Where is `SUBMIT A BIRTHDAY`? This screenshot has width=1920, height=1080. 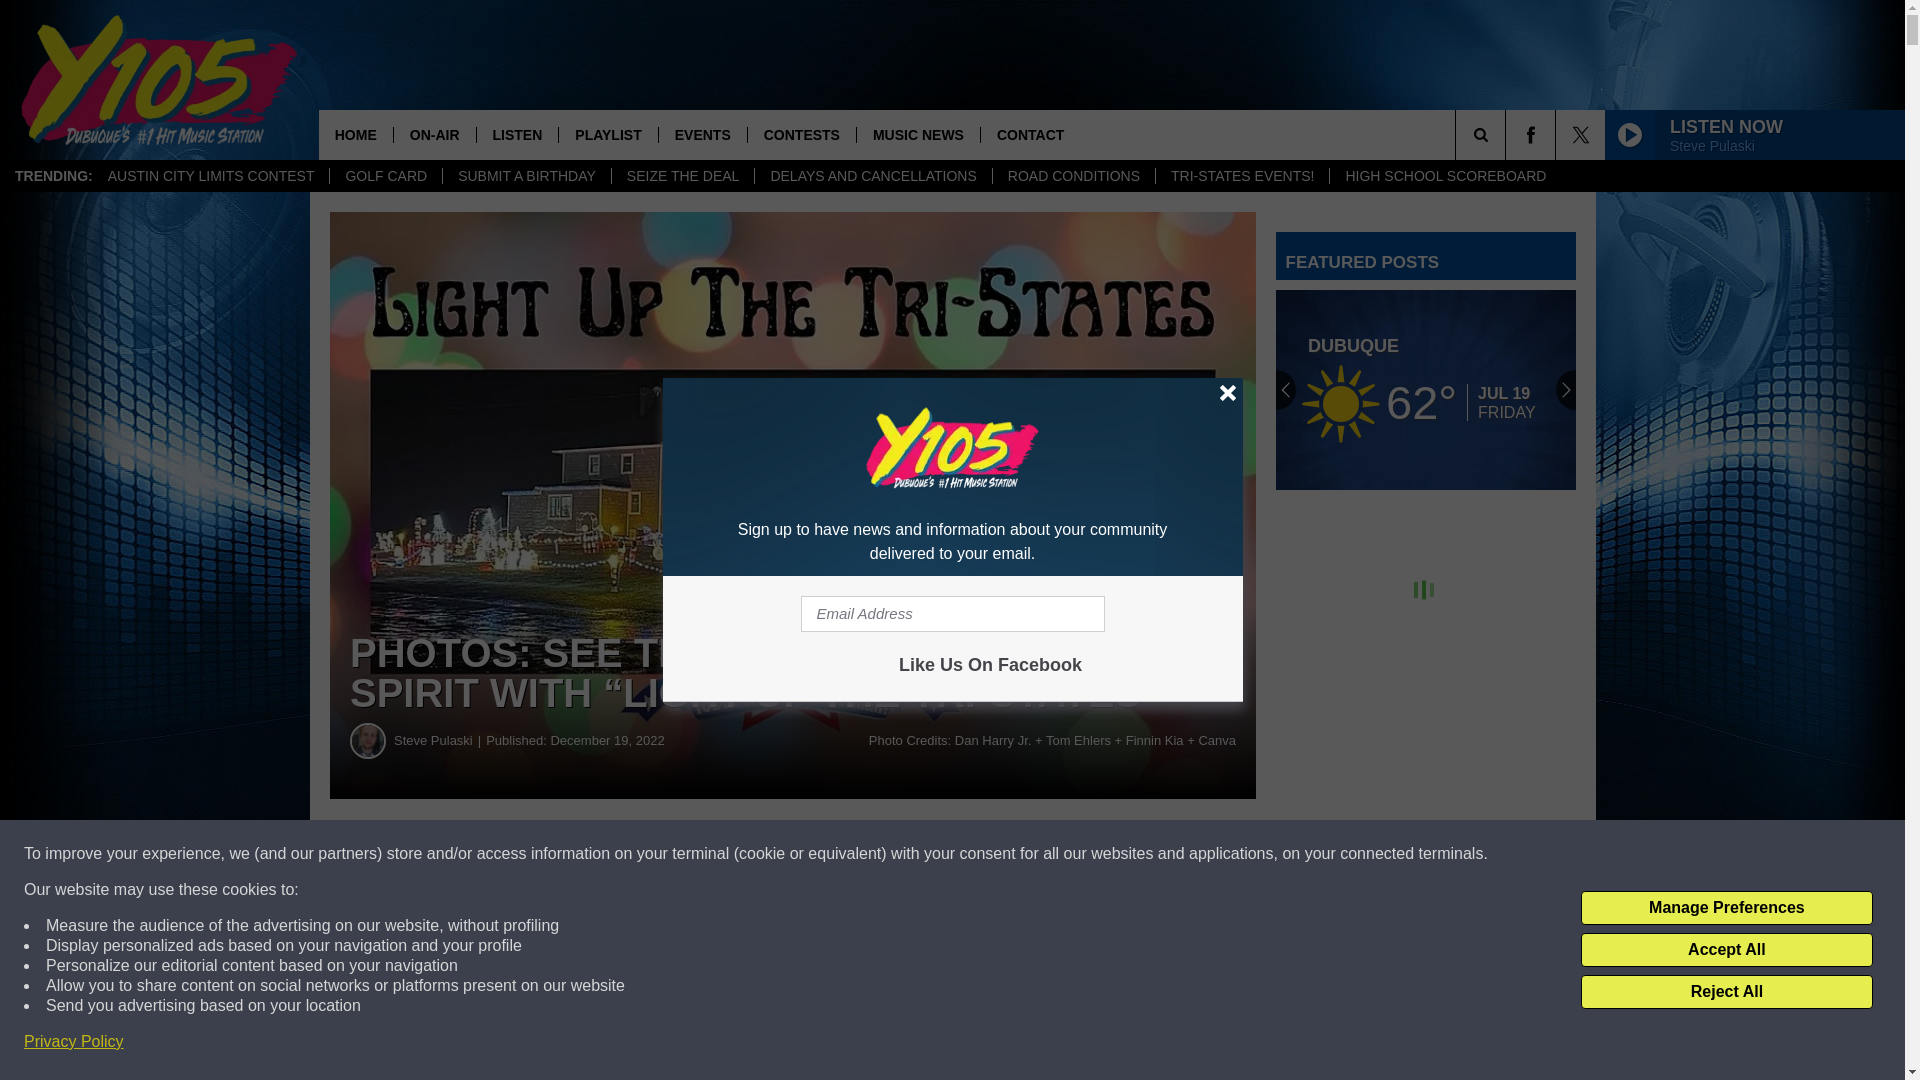 SUBMIT A BIRTHDAY is located at coordinates (526, 176).